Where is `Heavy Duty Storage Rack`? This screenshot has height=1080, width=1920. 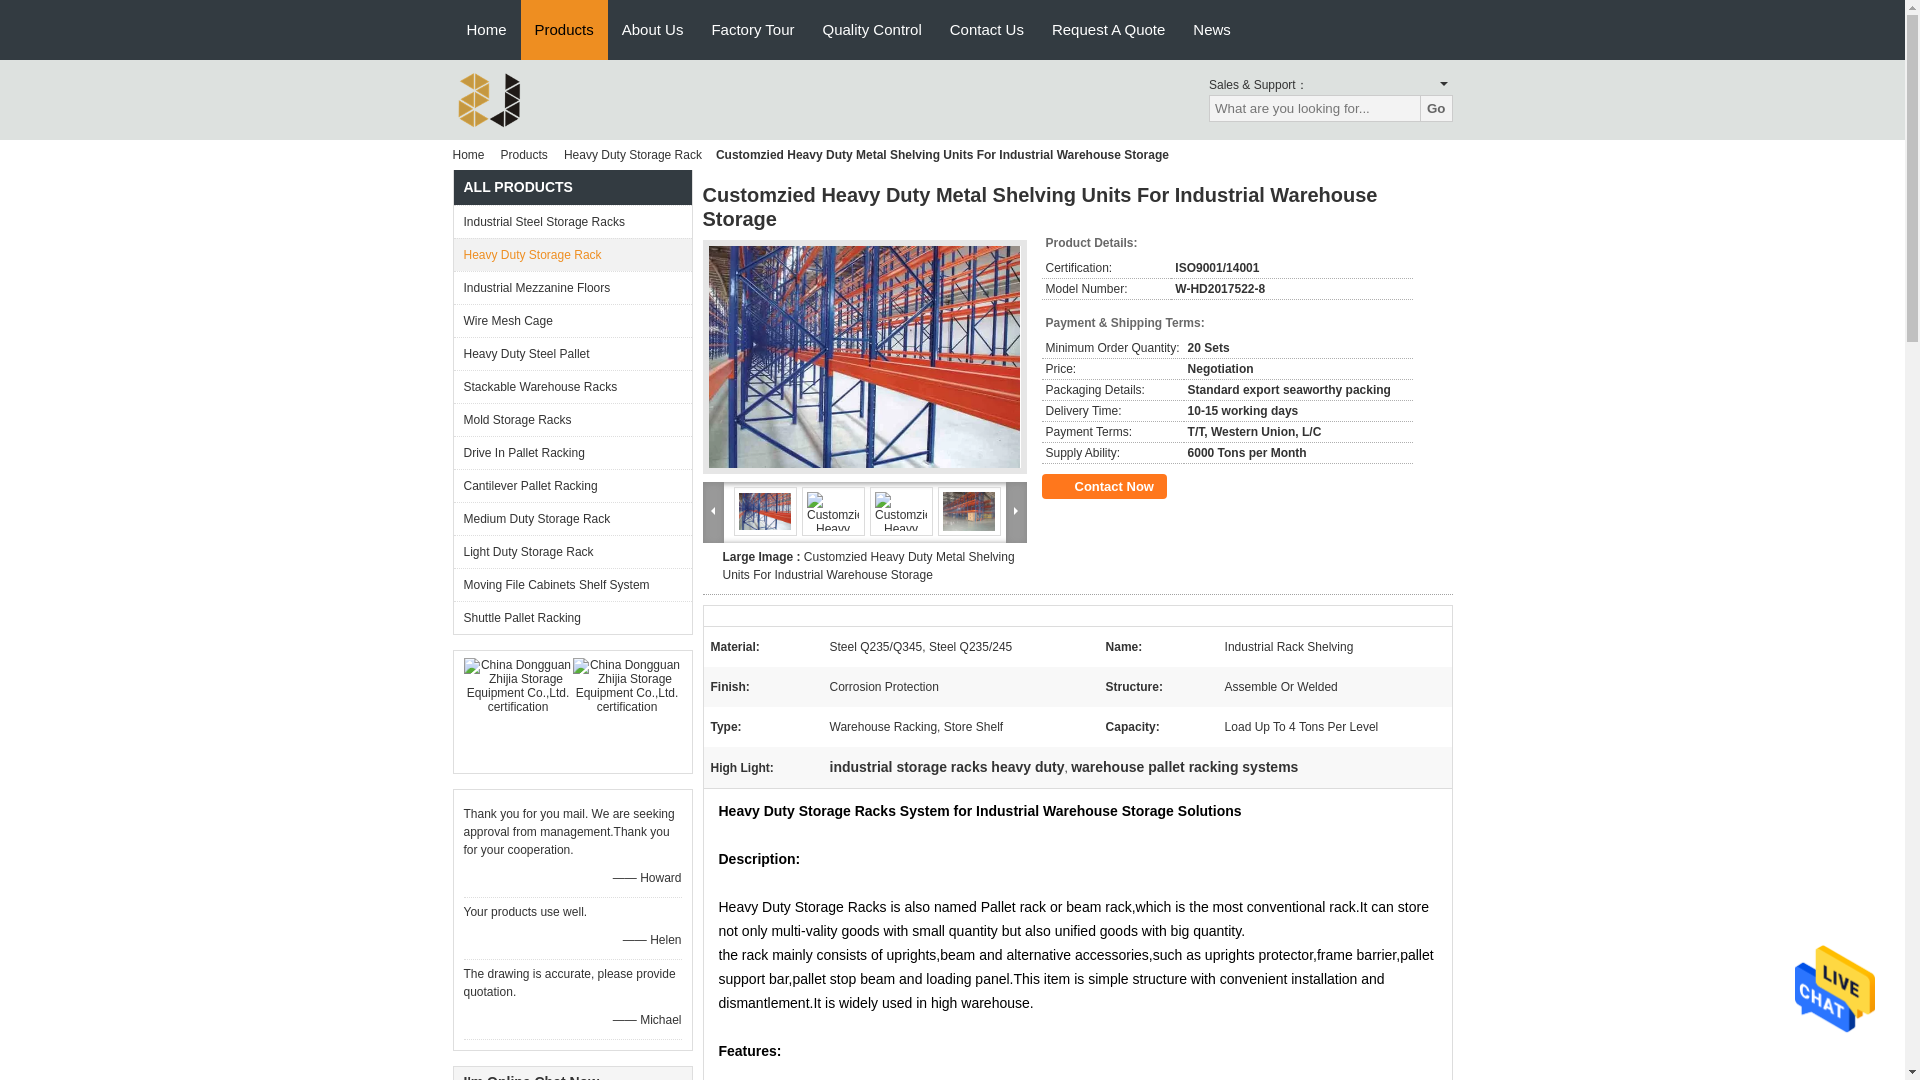 Heavy Duty Storage Rack is located at coordinates (633, 154).